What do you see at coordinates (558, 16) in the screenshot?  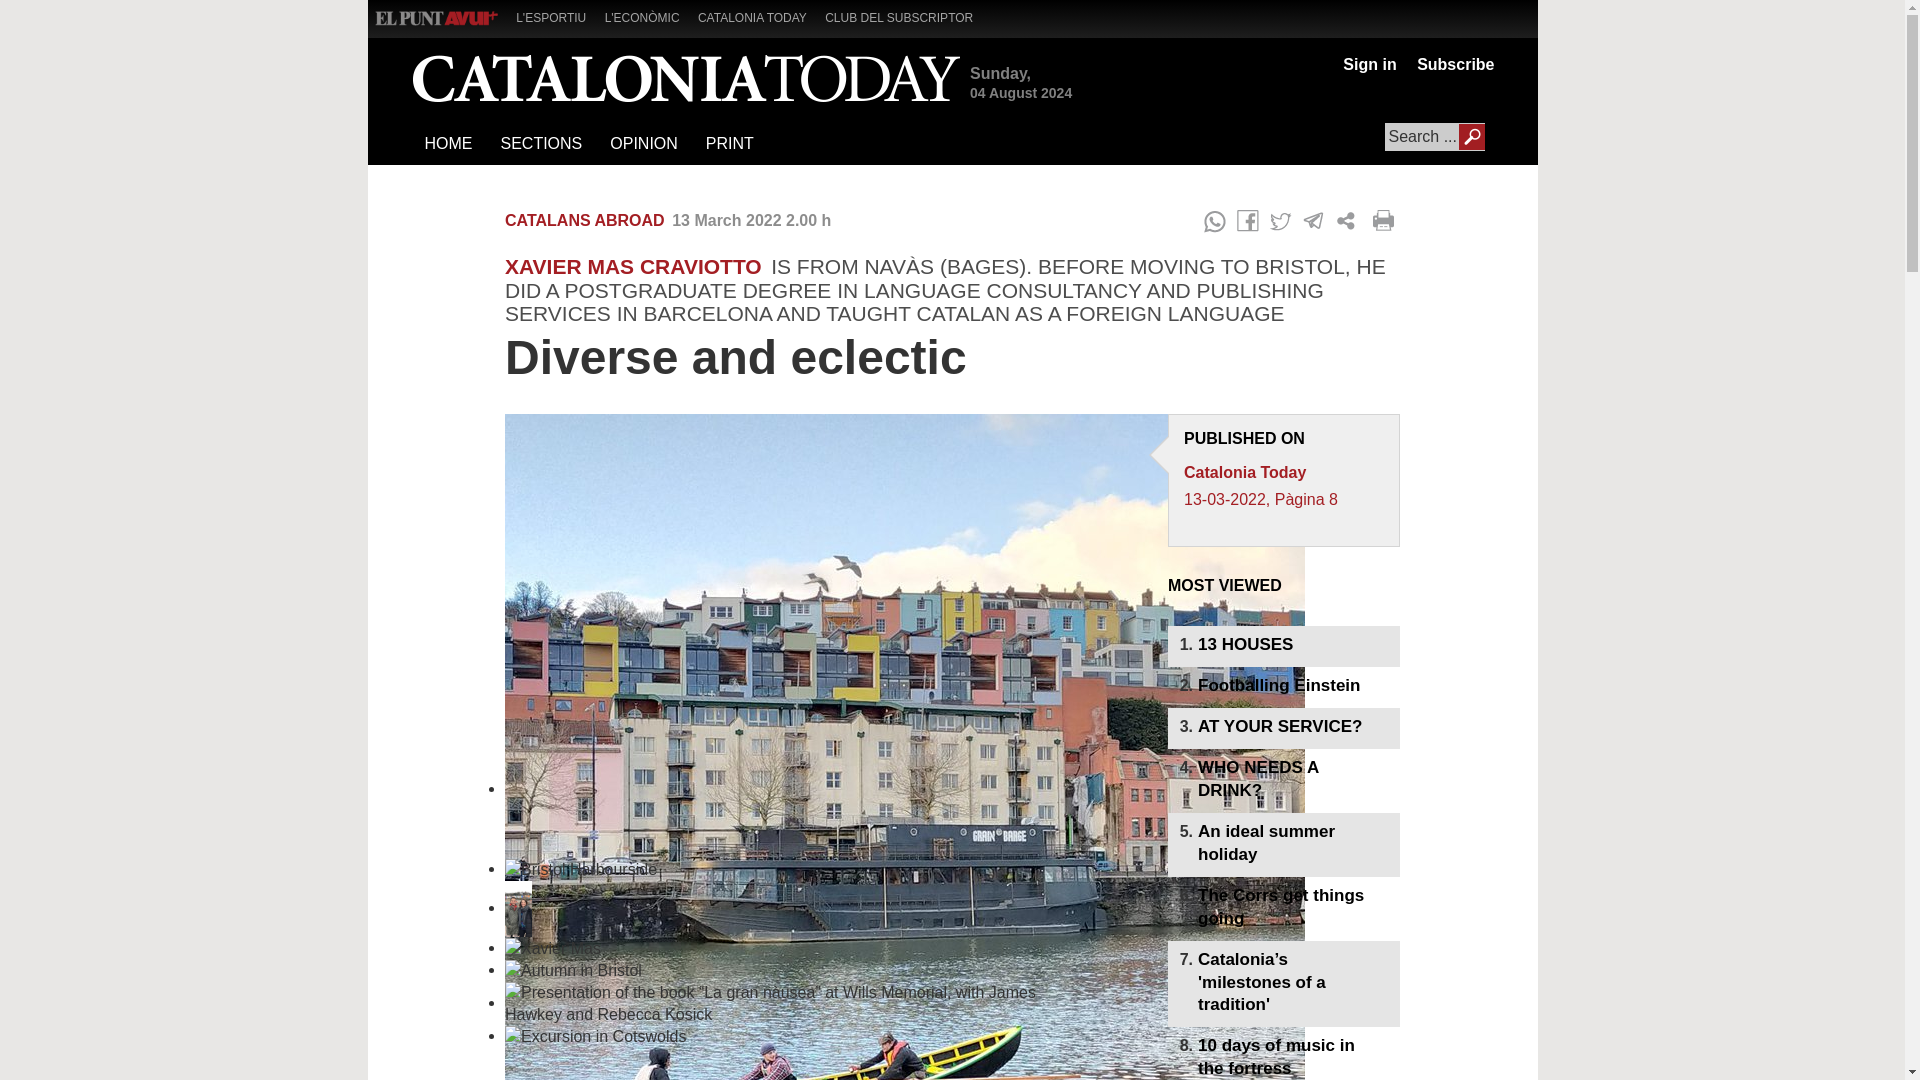 I see `L'ESPORTIU` at bounding box center [558, 16].